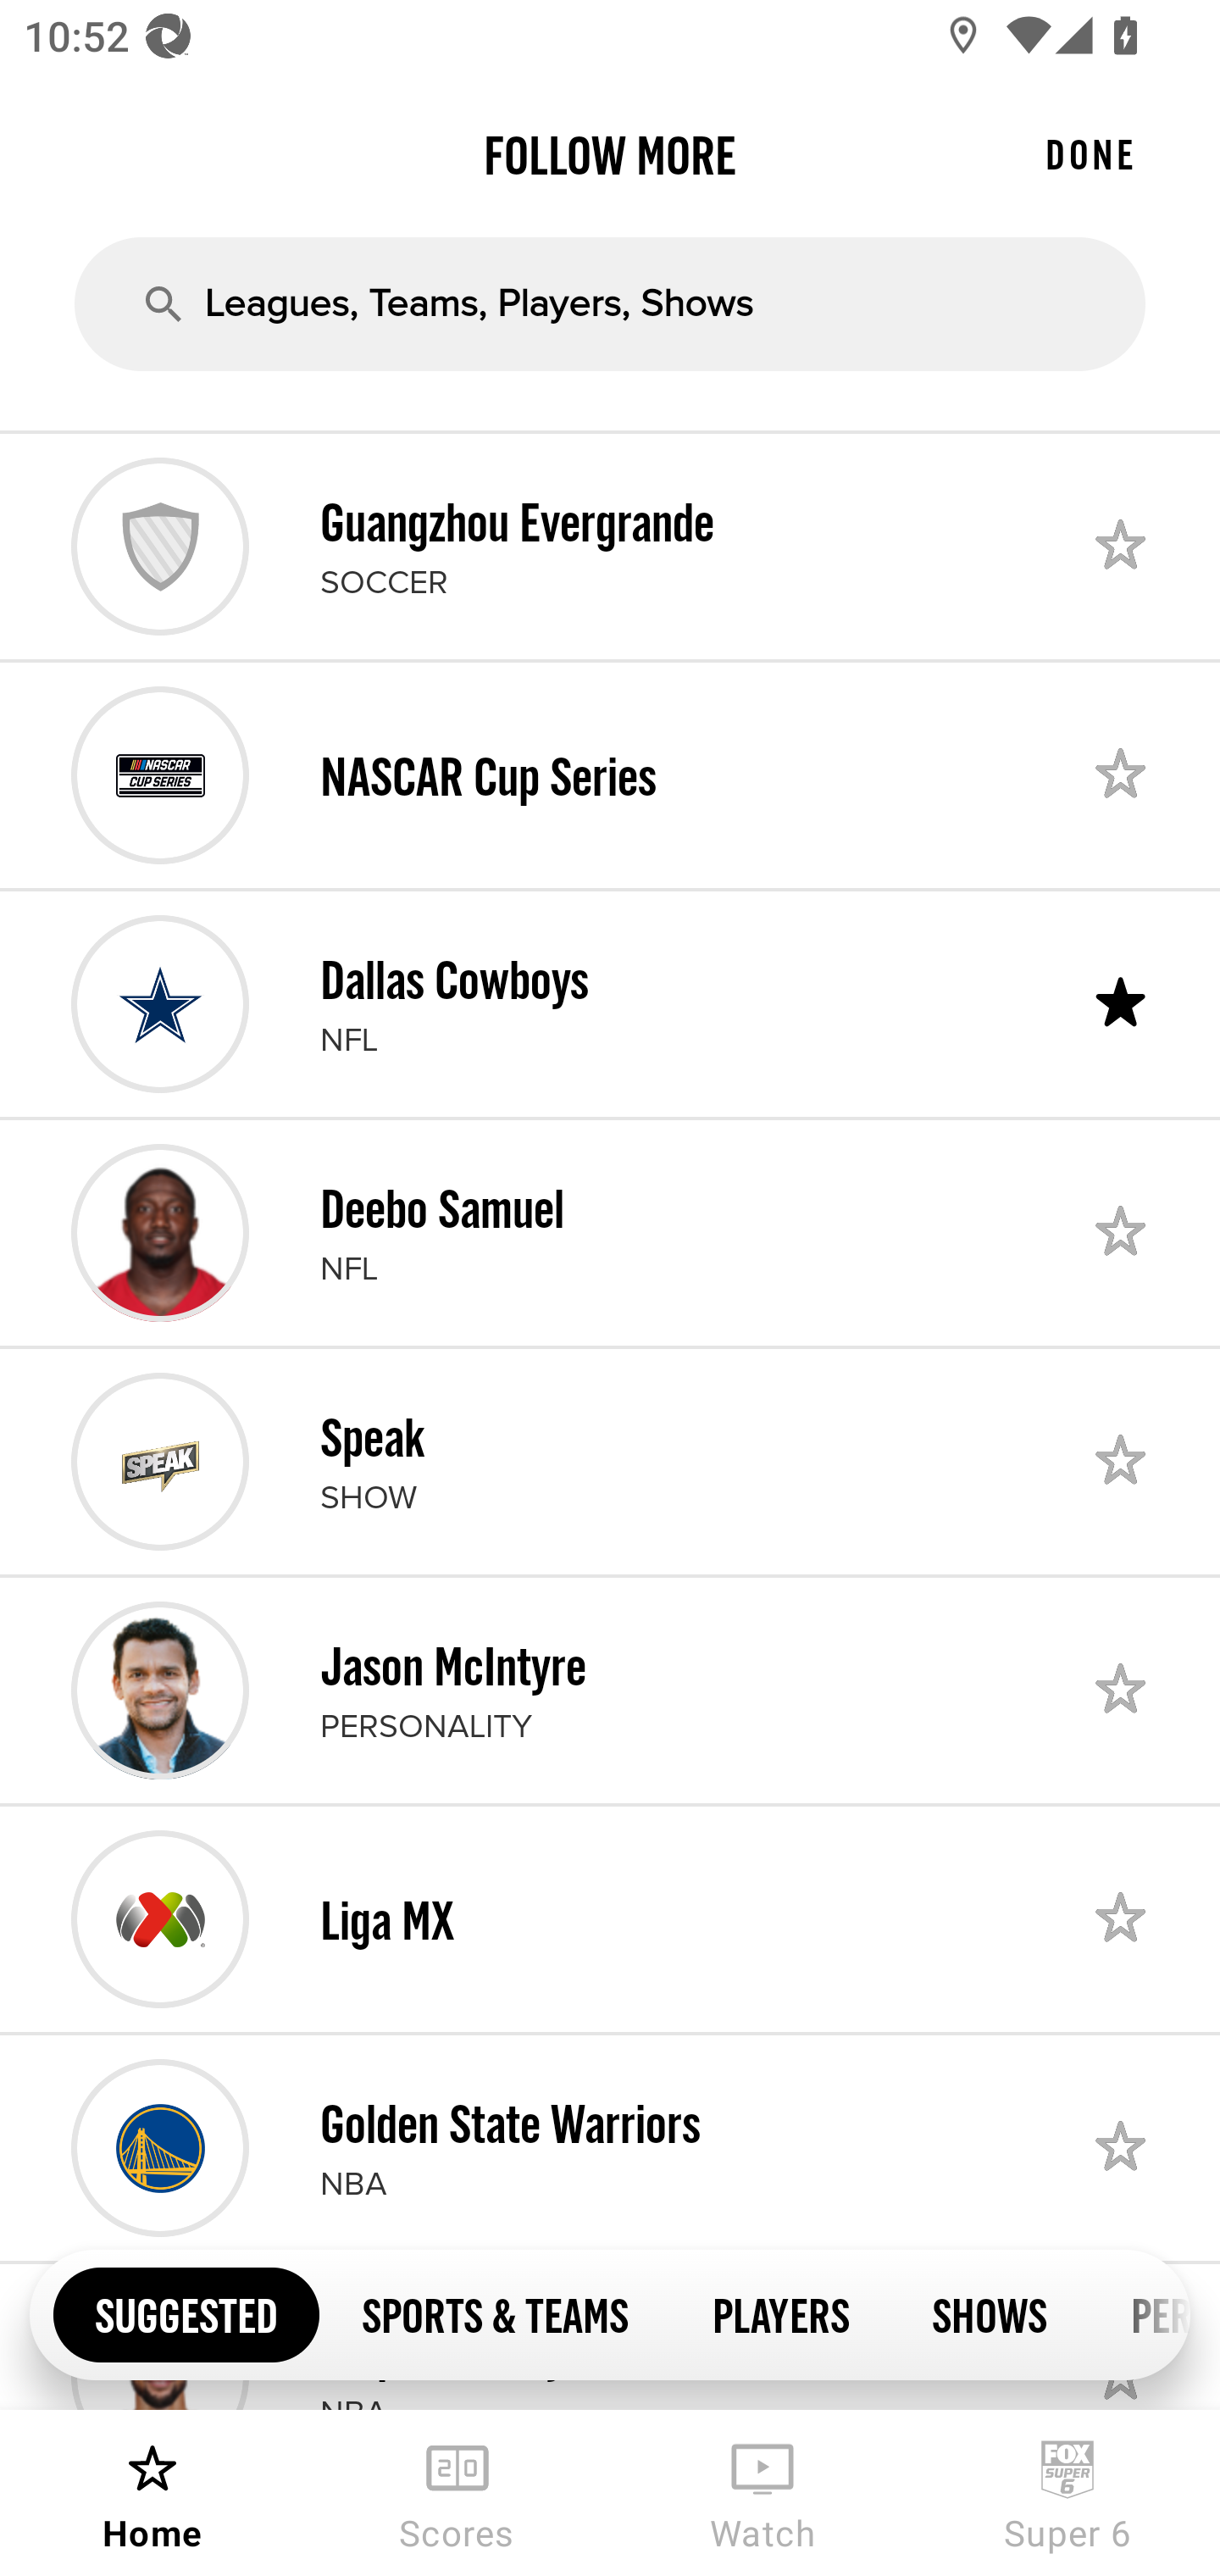 The image size is (1220, 2576). What do you see at coordinates (990, 2313) in the screenshot?
I see `SHOWS` at bounding box center [990, 2313].